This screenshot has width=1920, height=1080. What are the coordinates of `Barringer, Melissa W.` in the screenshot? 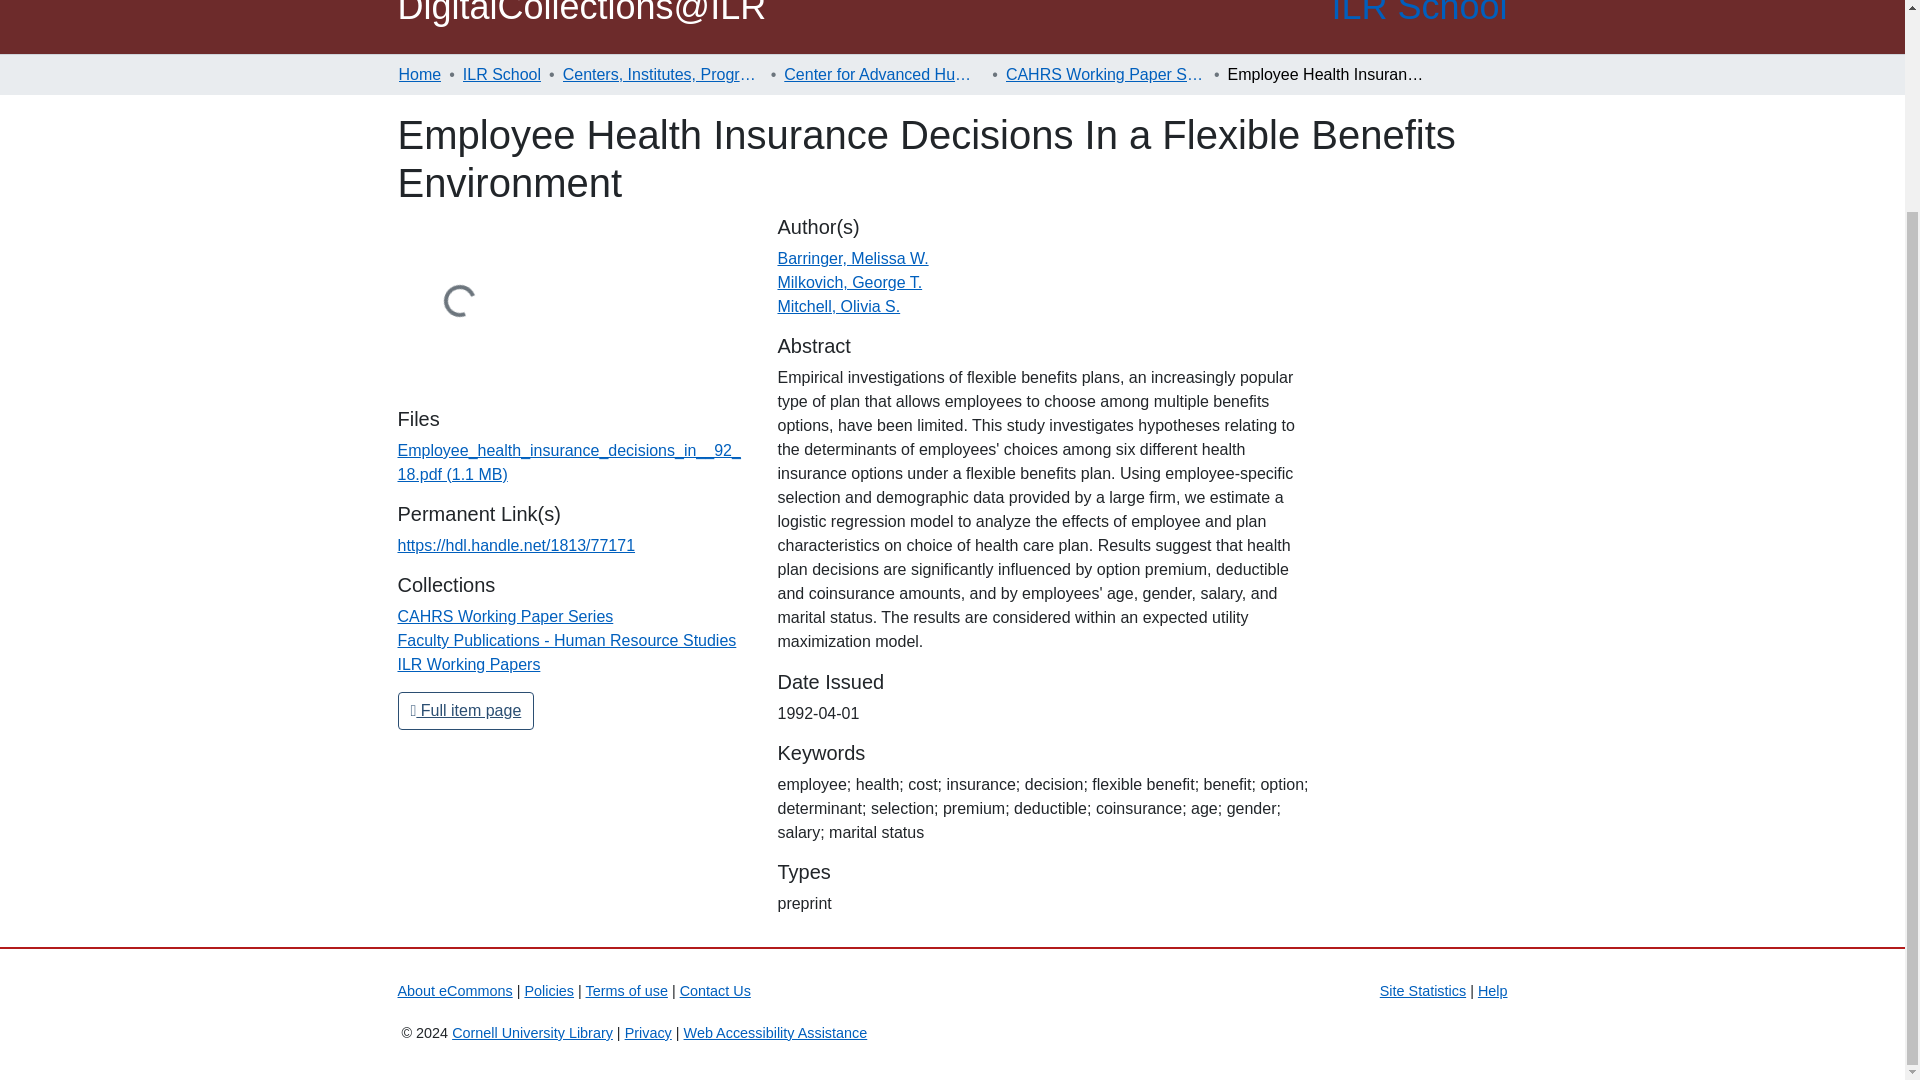 It's located at (852, 258).